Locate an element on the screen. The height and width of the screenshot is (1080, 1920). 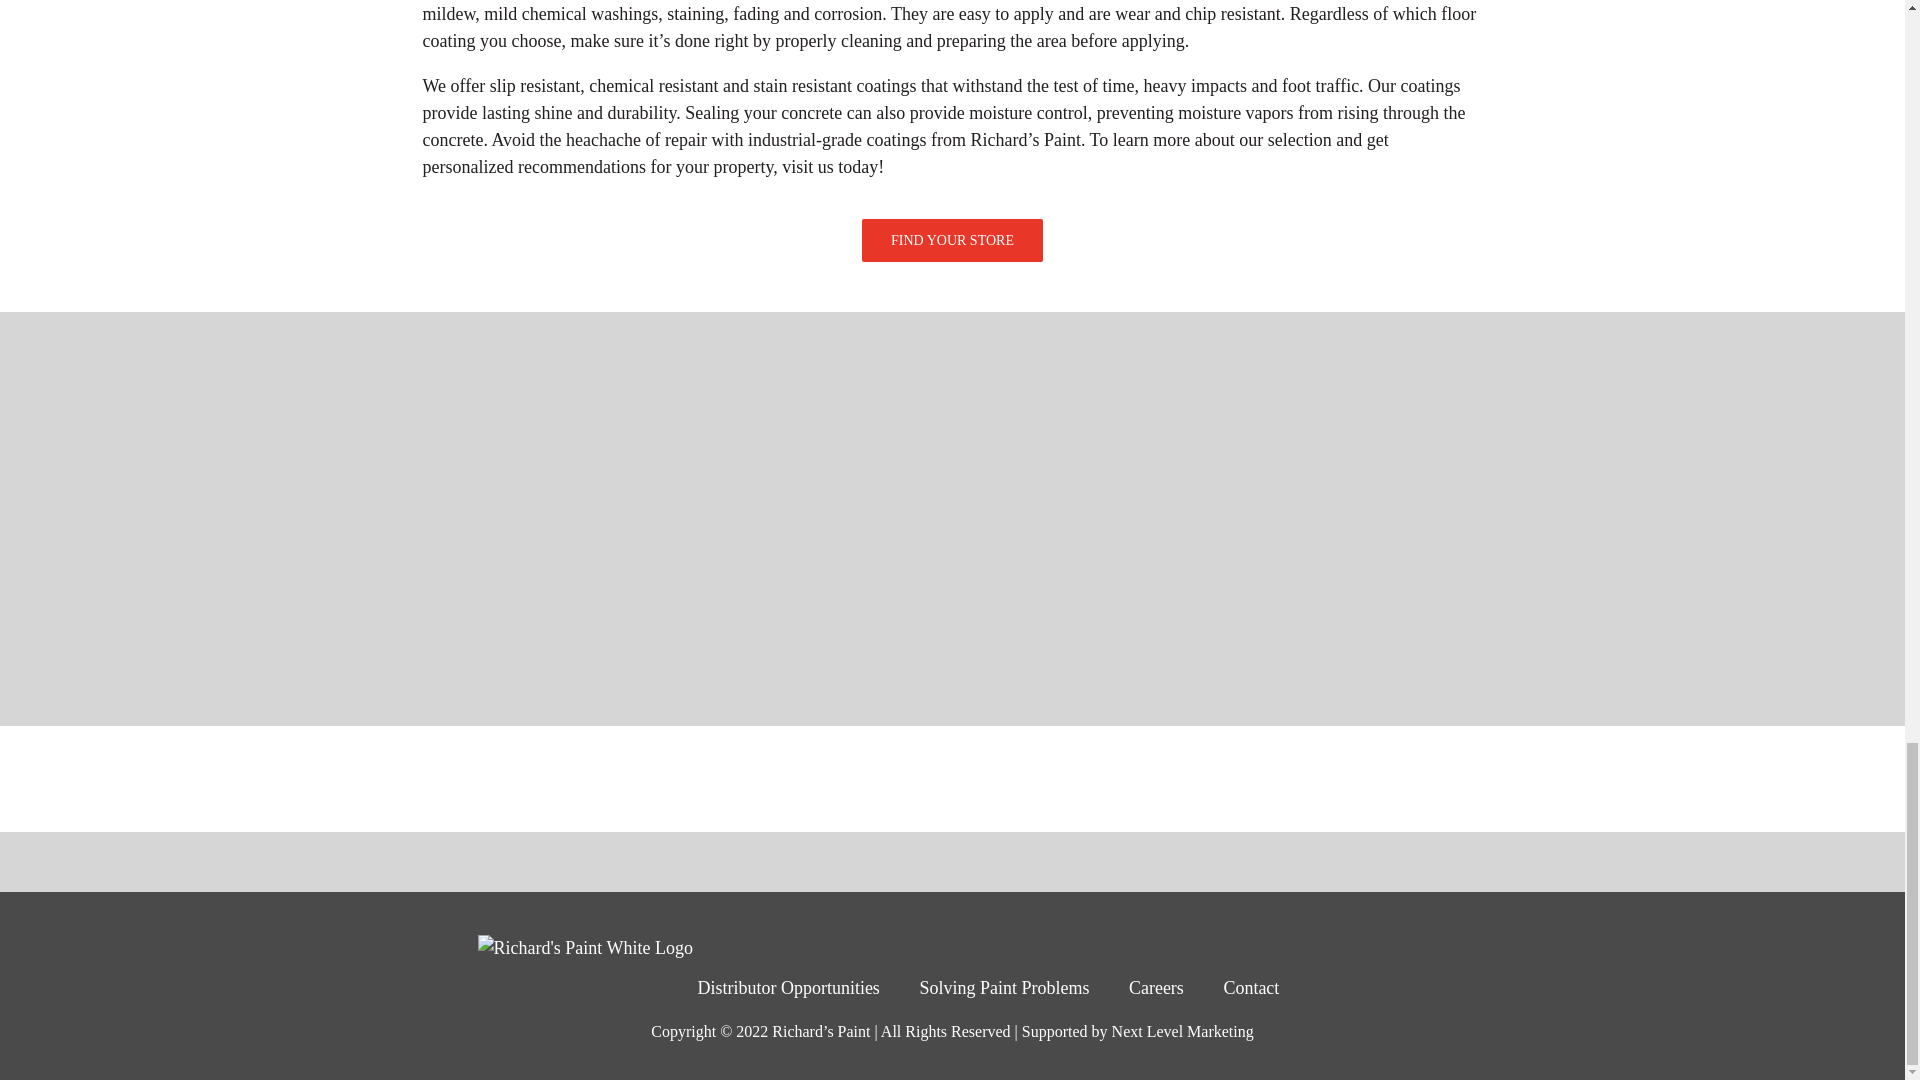
Deck Paint is located at coordinates (456, 778).